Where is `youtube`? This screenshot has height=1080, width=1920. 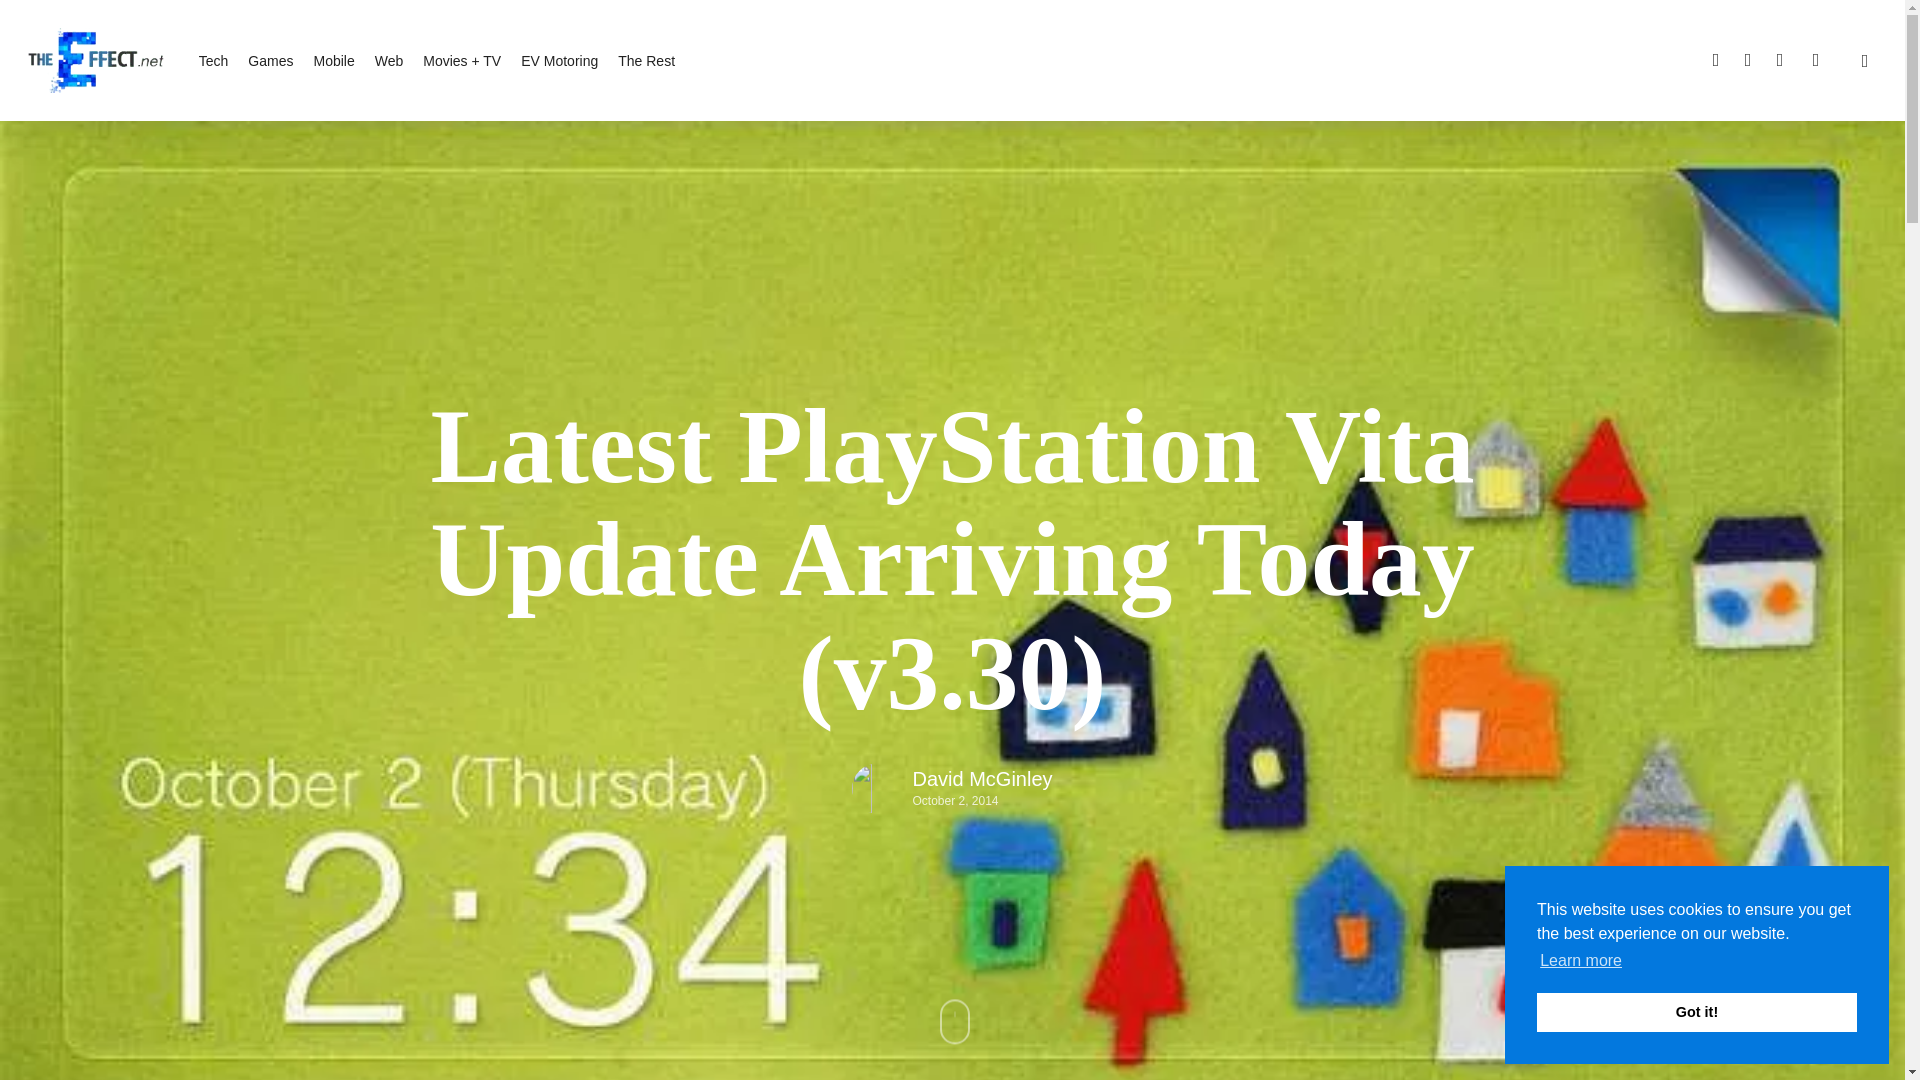
youtube is located at coordinates (1780, 60).